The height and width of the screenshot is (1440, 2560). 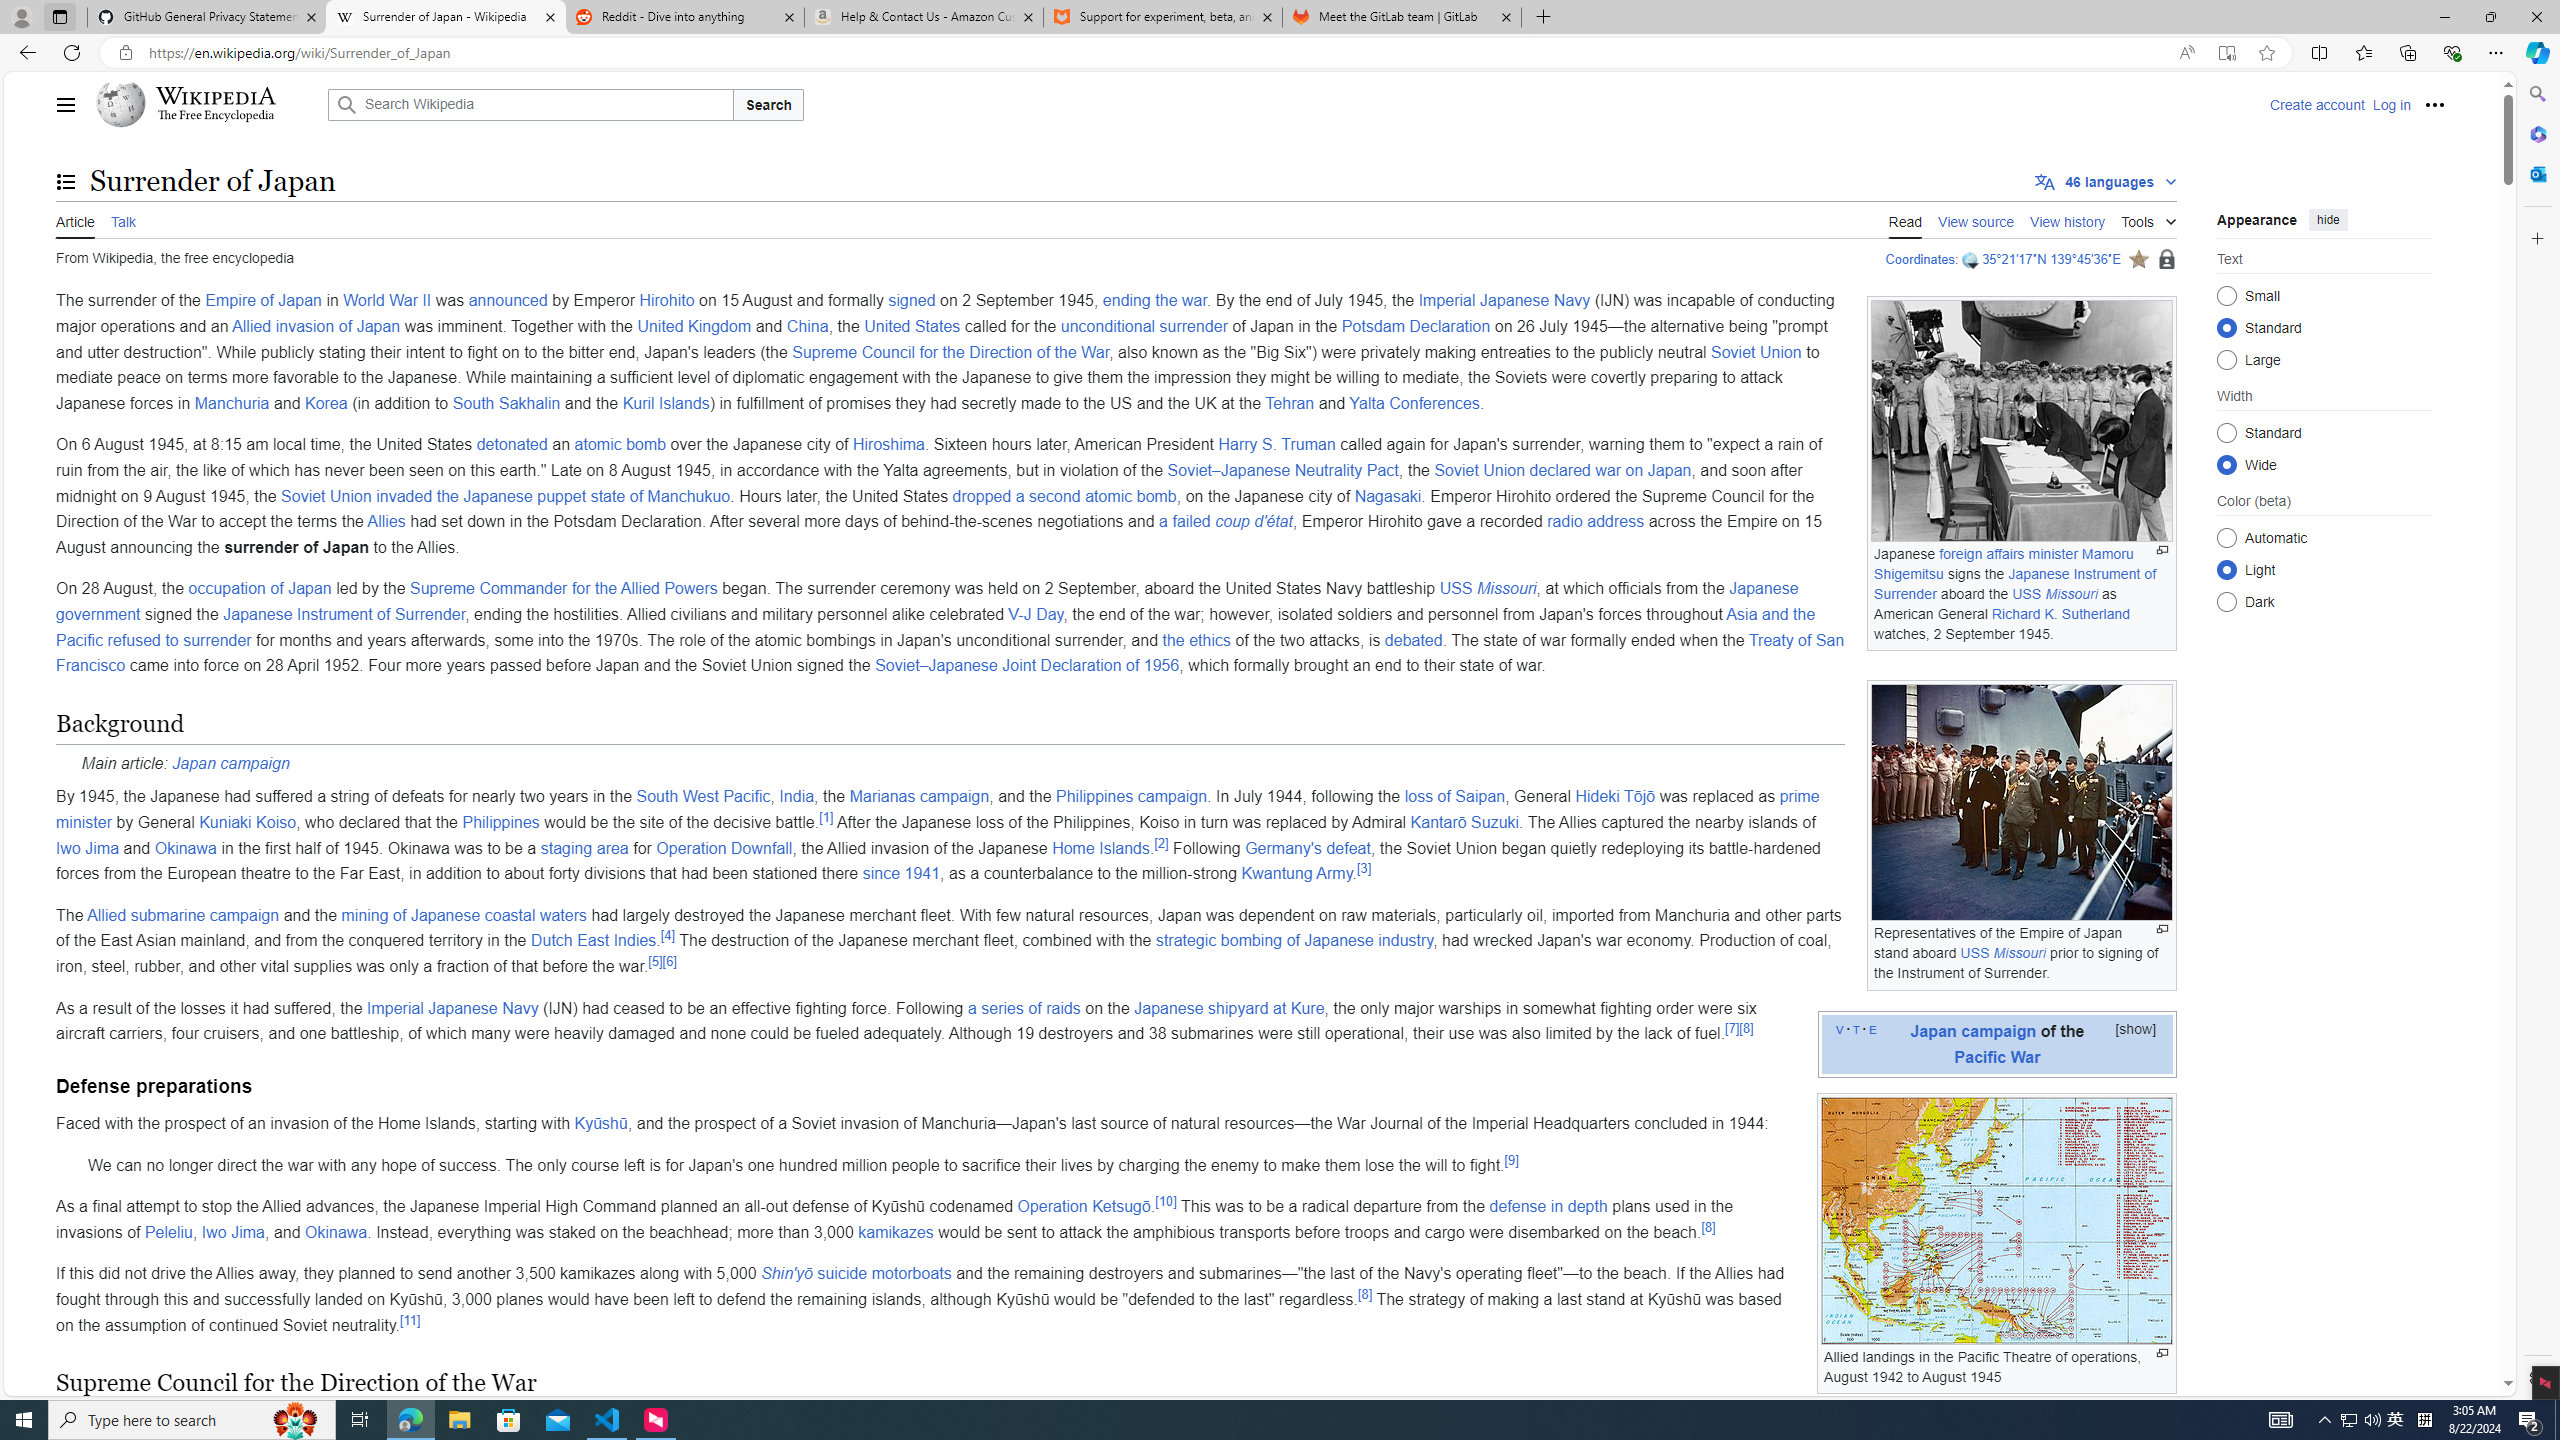 I want to click on atomic bomb, so click(x=620, y=444).